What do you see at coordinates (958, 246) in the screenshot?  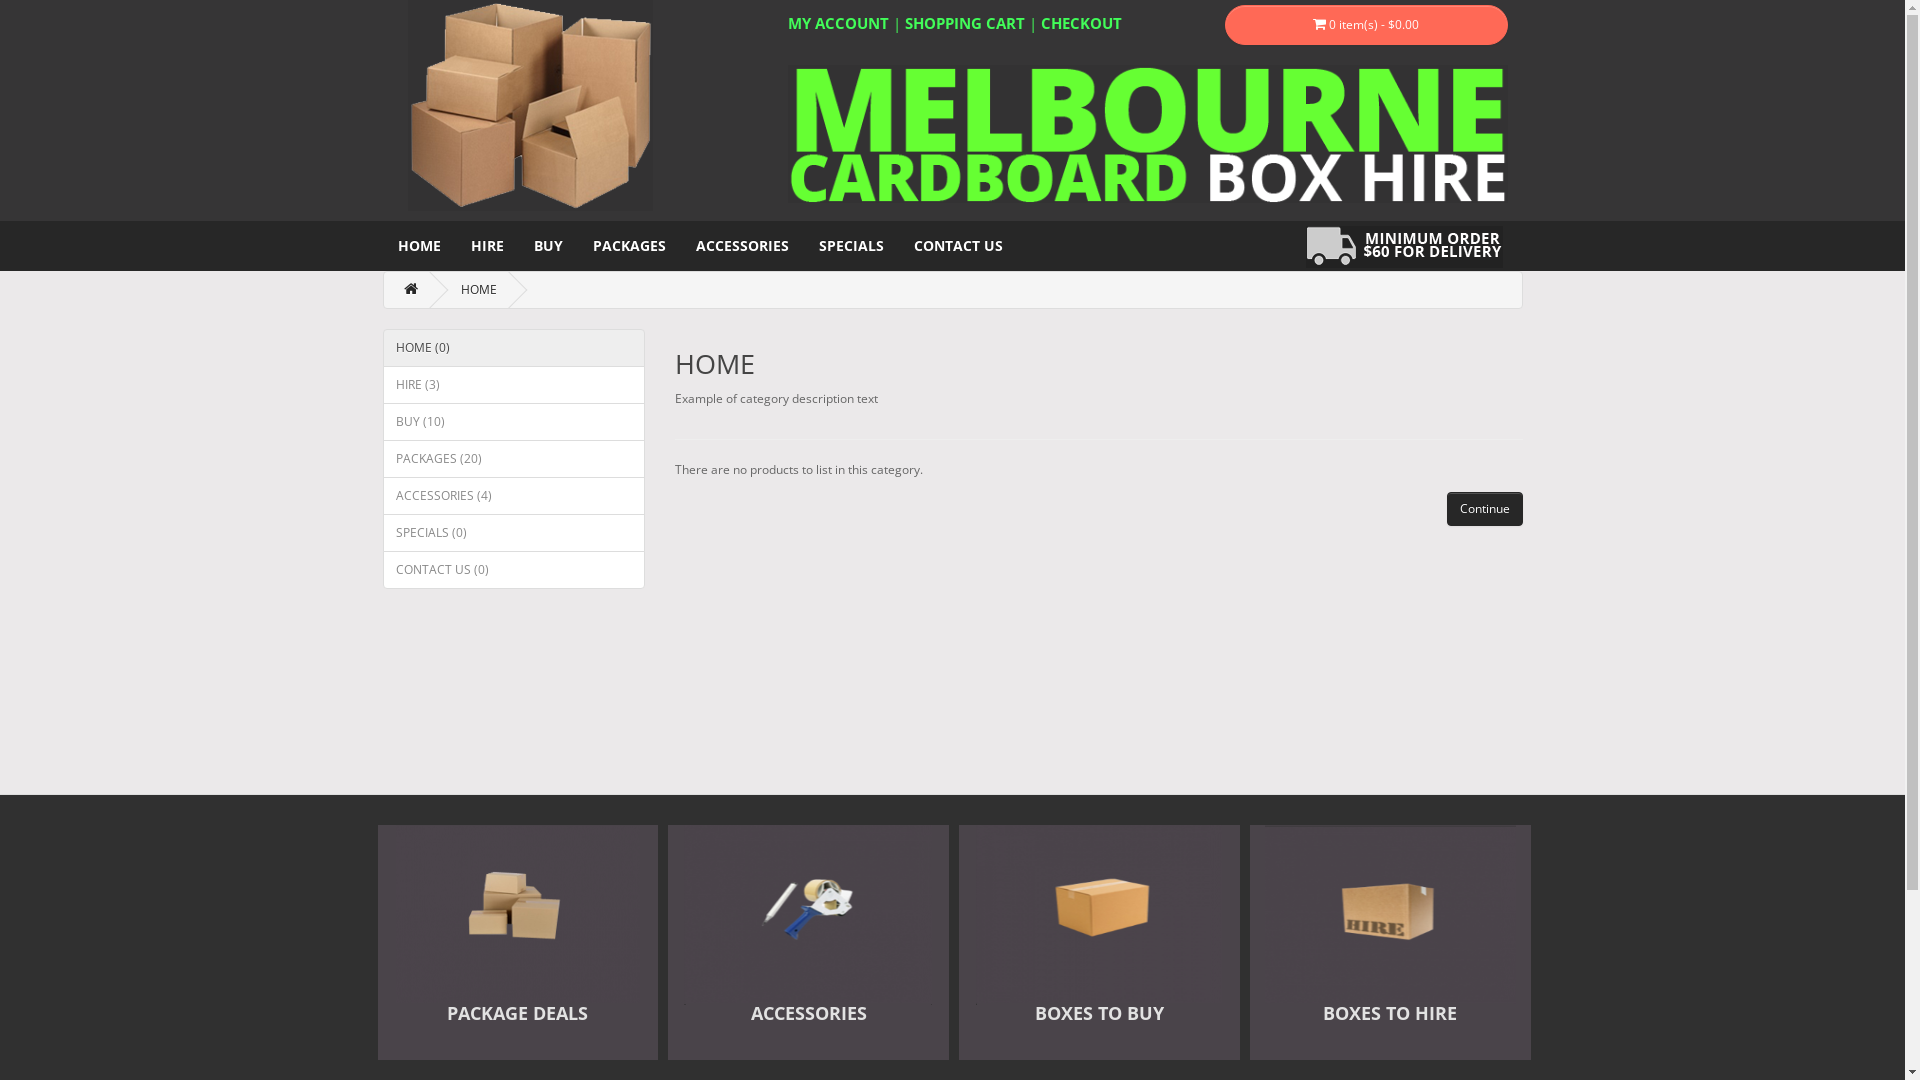 I see `CONTACT US` at bounding box center [958, 246].